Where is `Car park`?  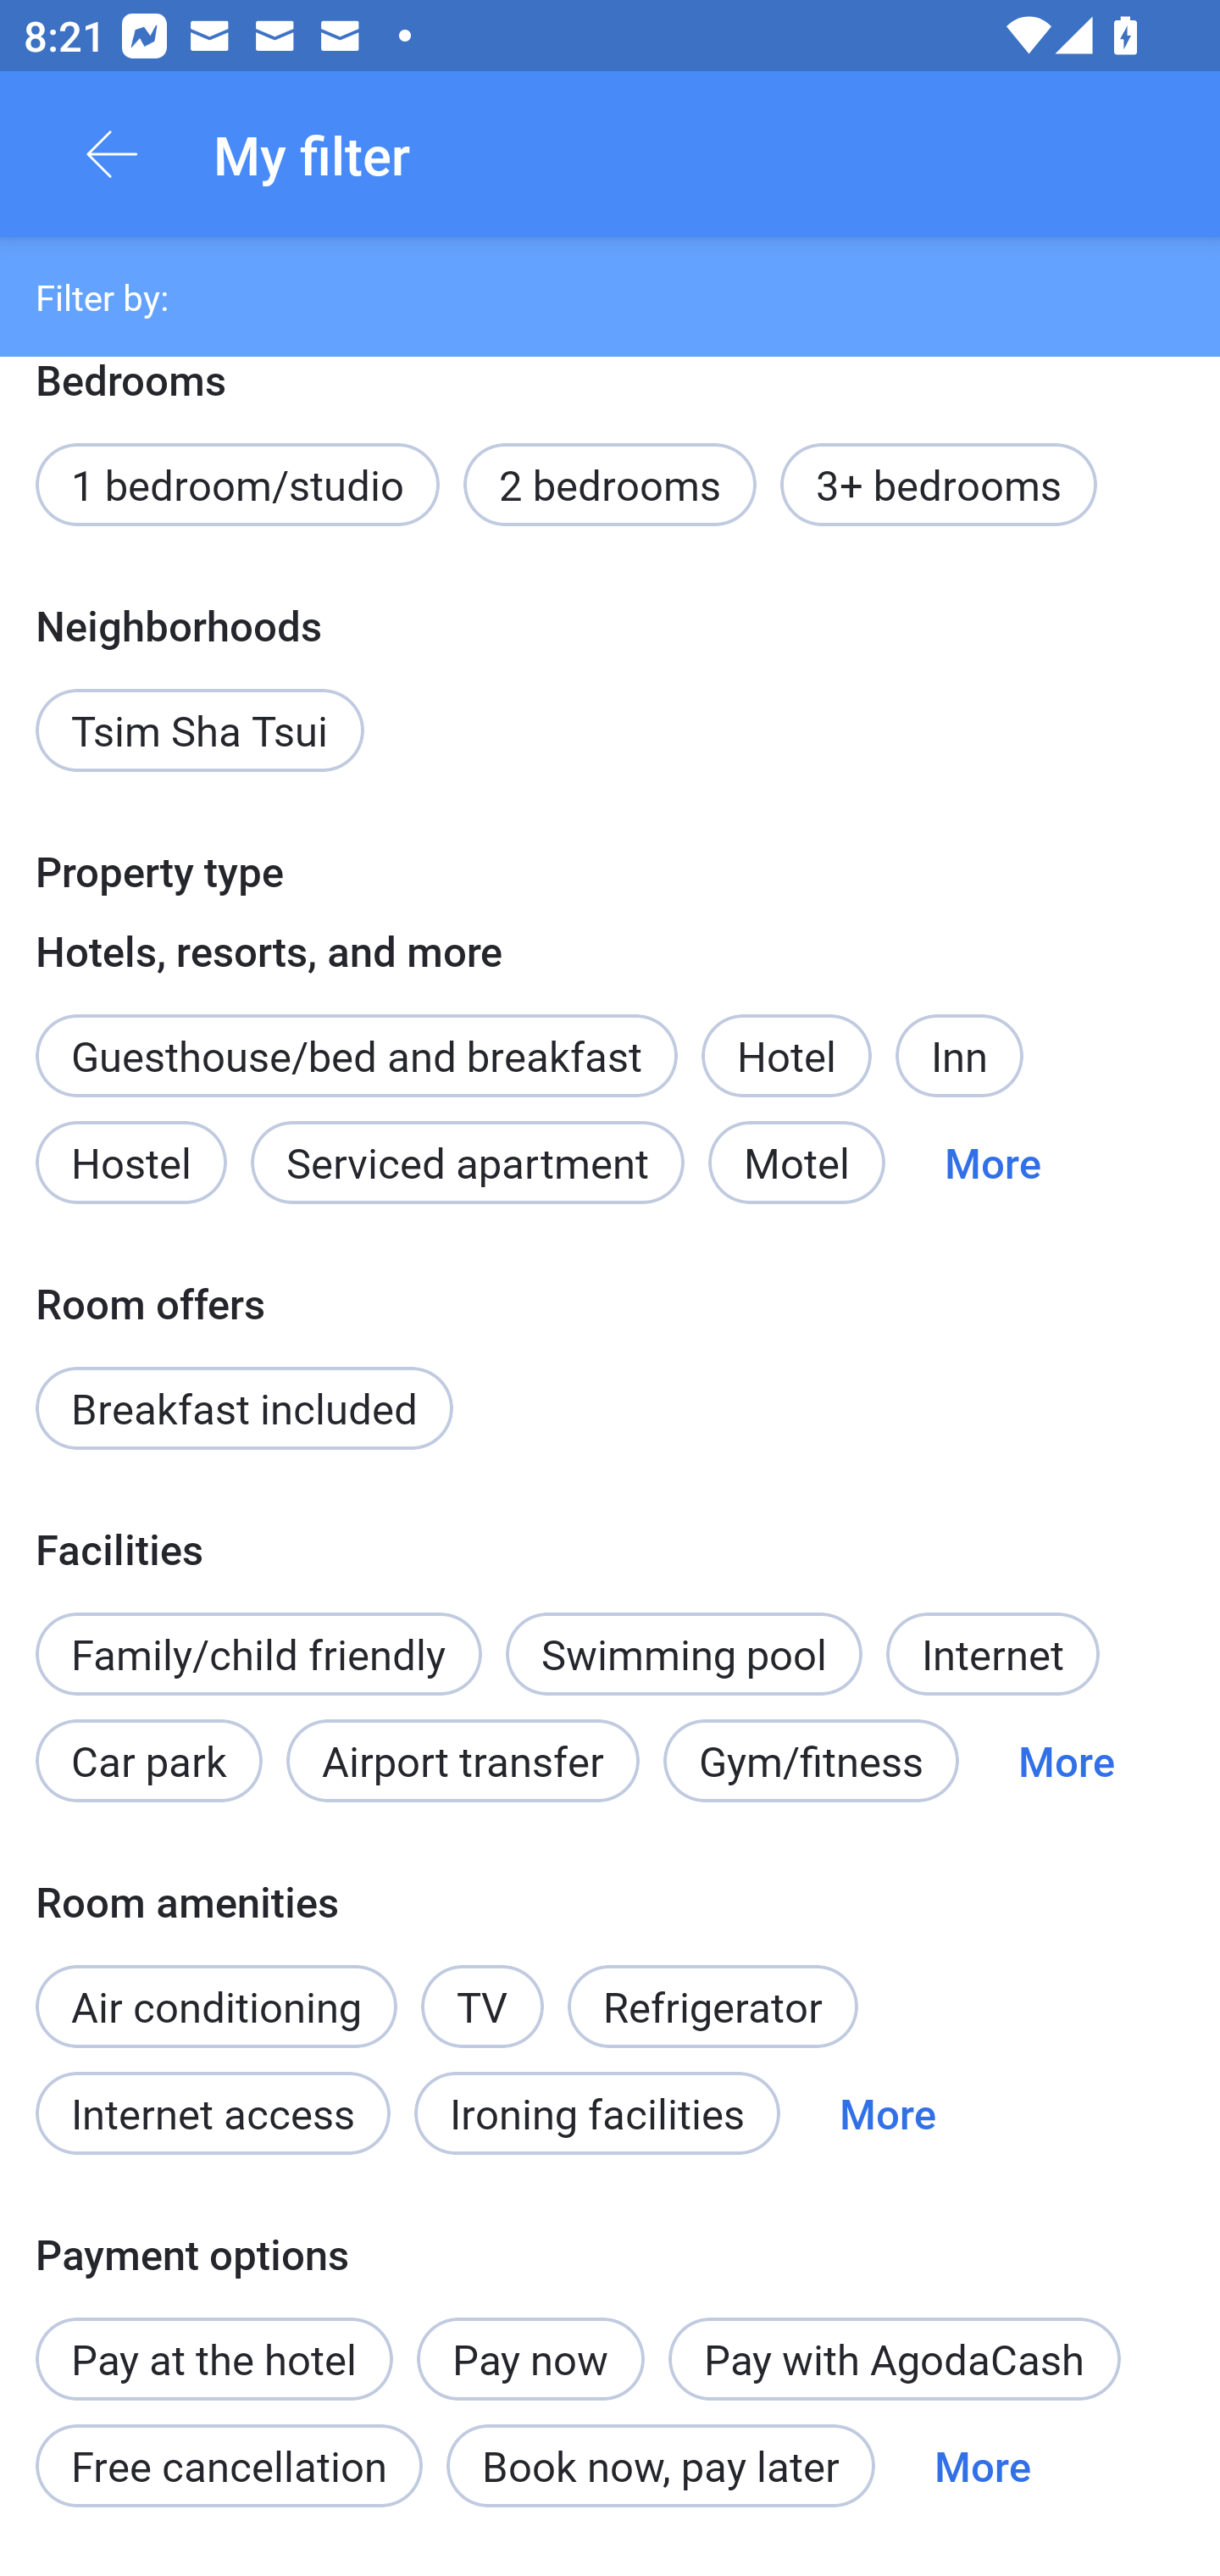
Car park is located at coordinates (148, 1761).